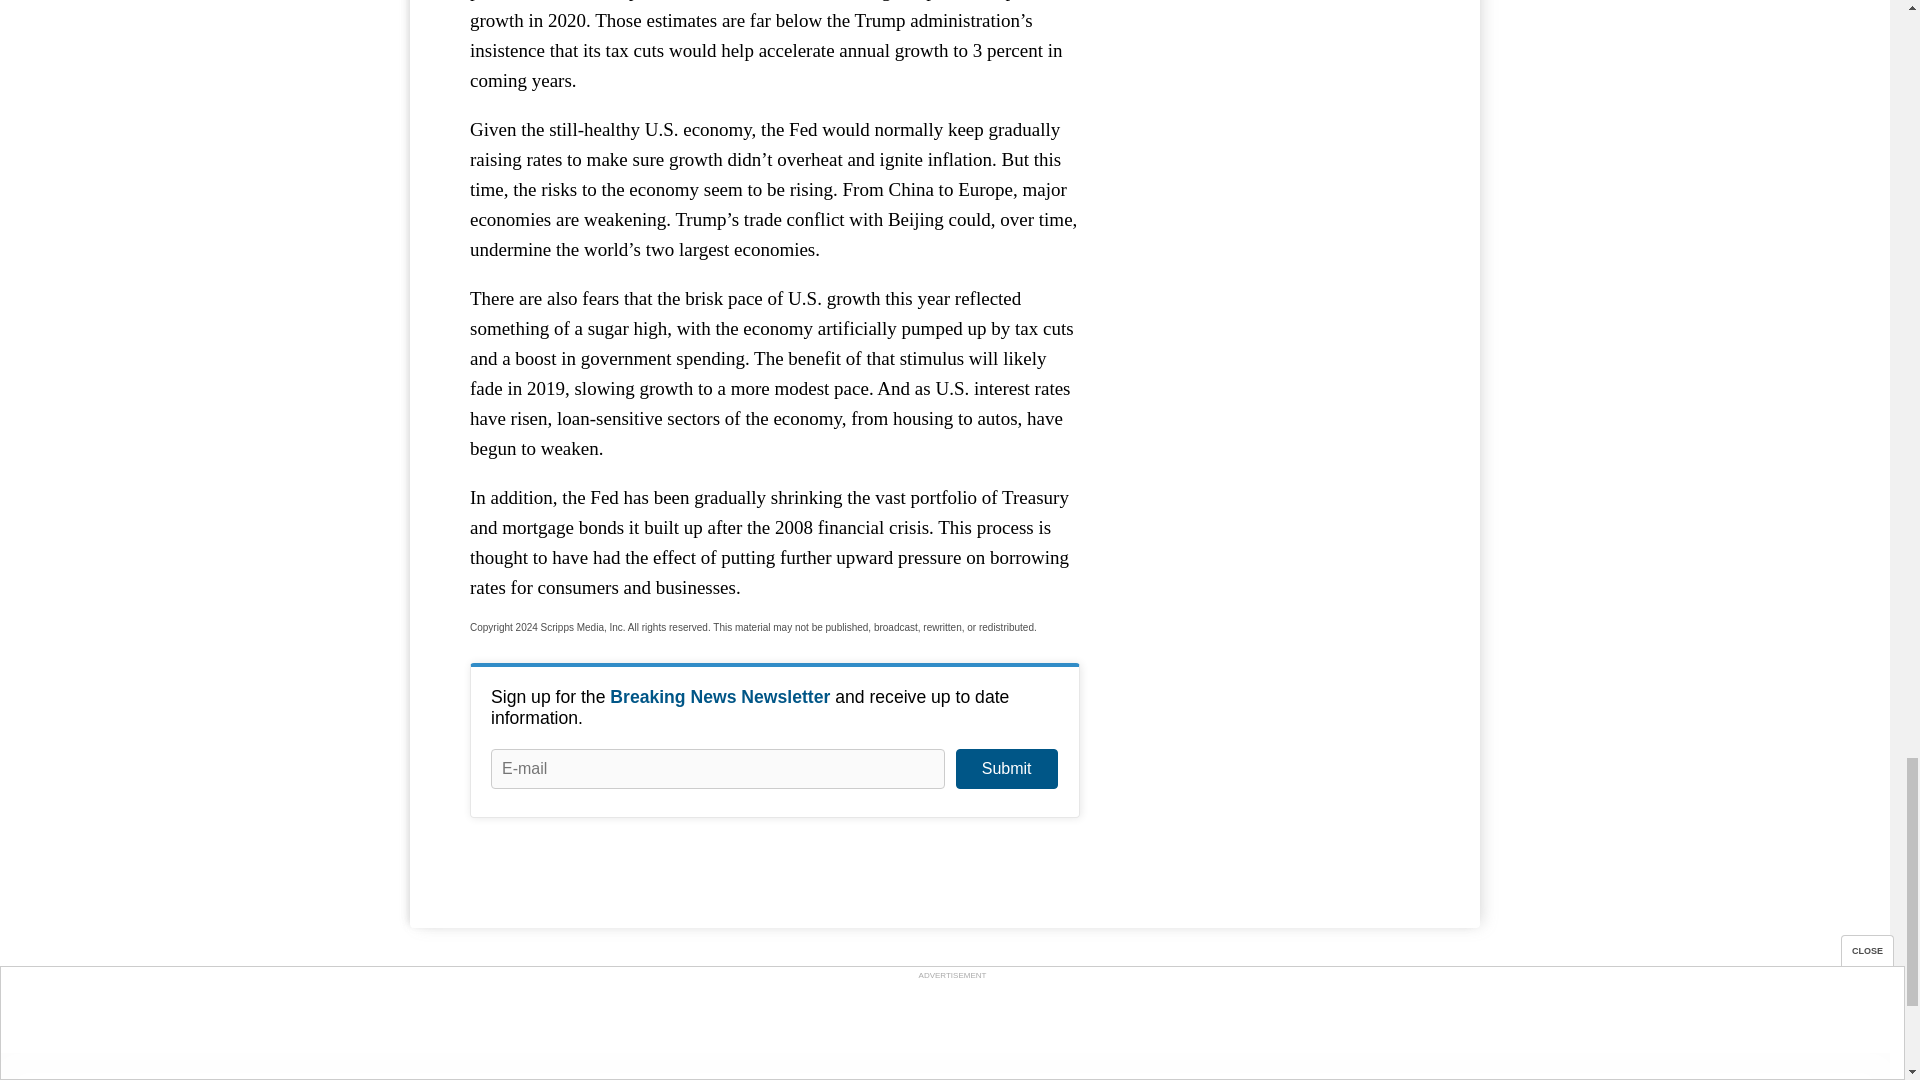 This screenshot has height=1080, width=1920. What do you see at coordinates (1006, 769) in the screenshot?
I see `Submit` at bounding box center [1006, 769].